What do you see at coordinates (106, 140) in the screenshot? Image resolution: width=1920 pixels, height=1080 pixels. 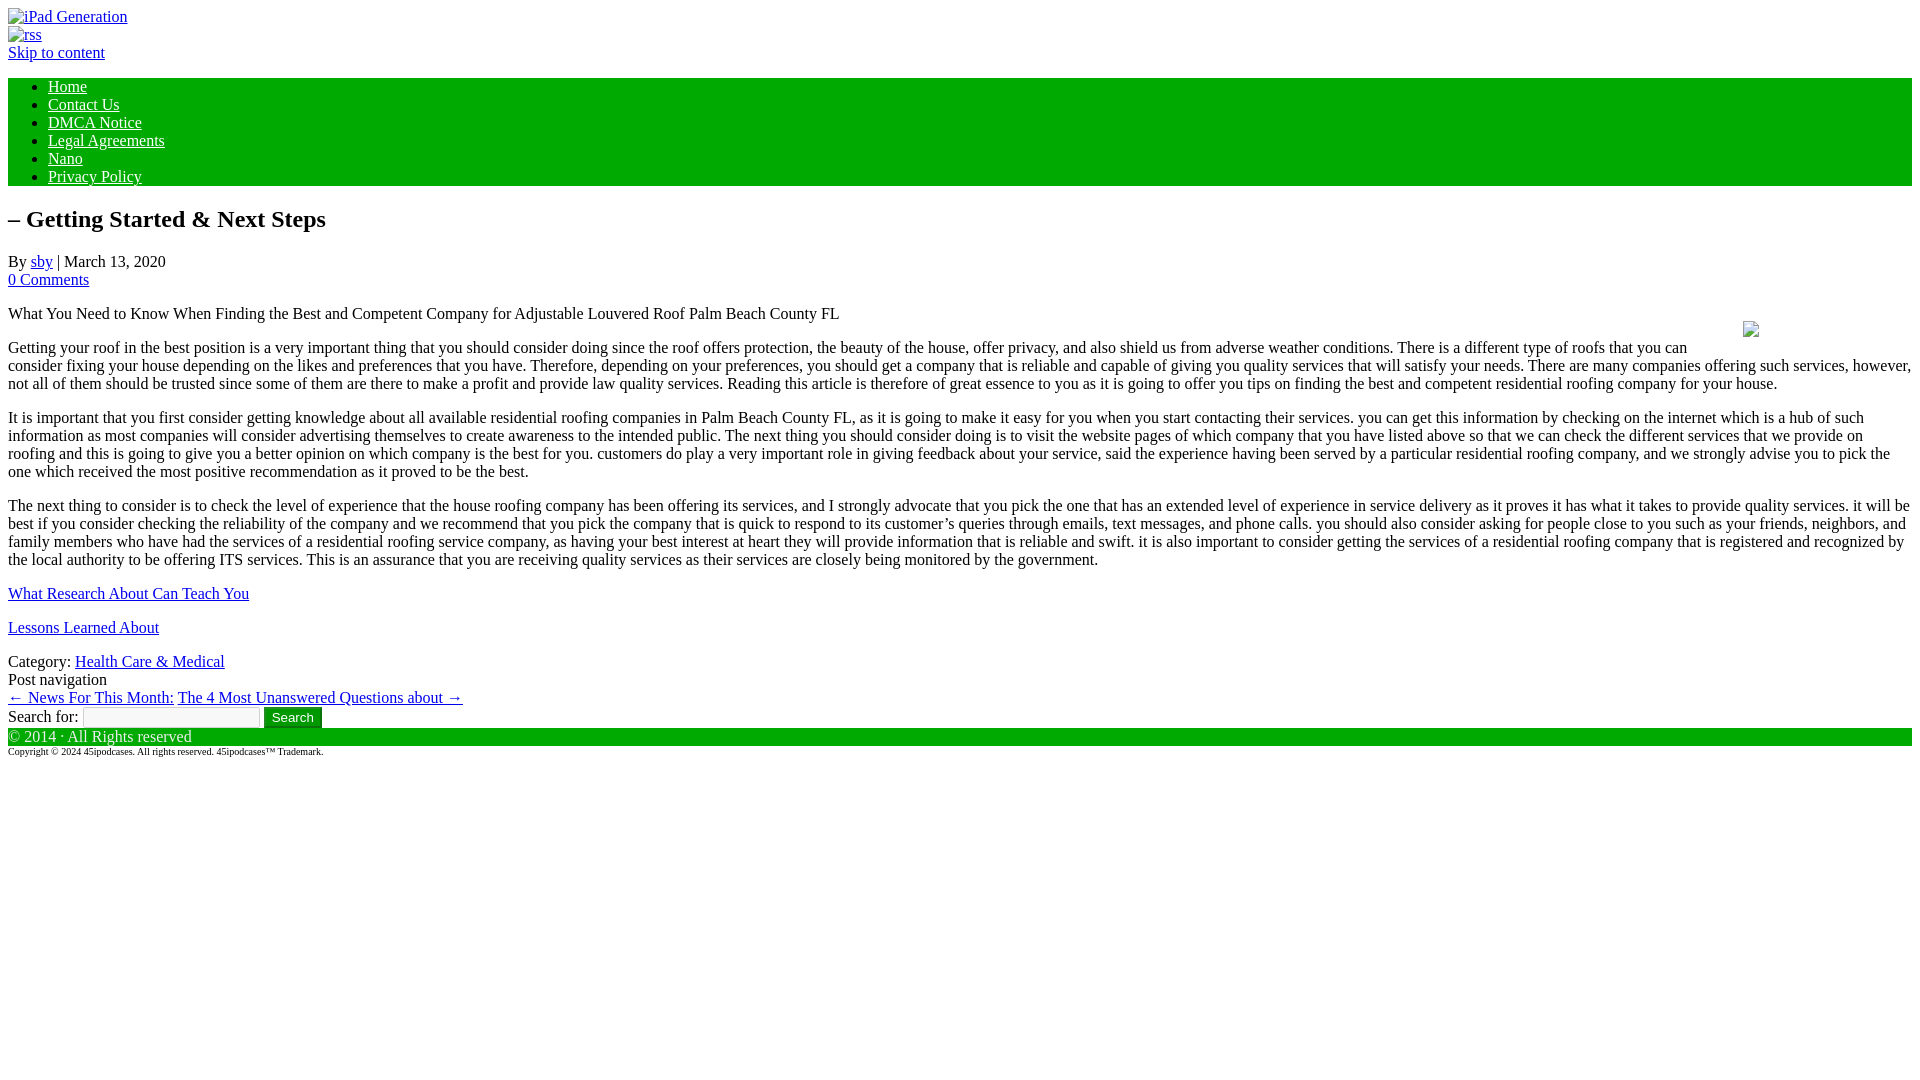 I see `Legal Agreements` at bounding box center [106, 140].